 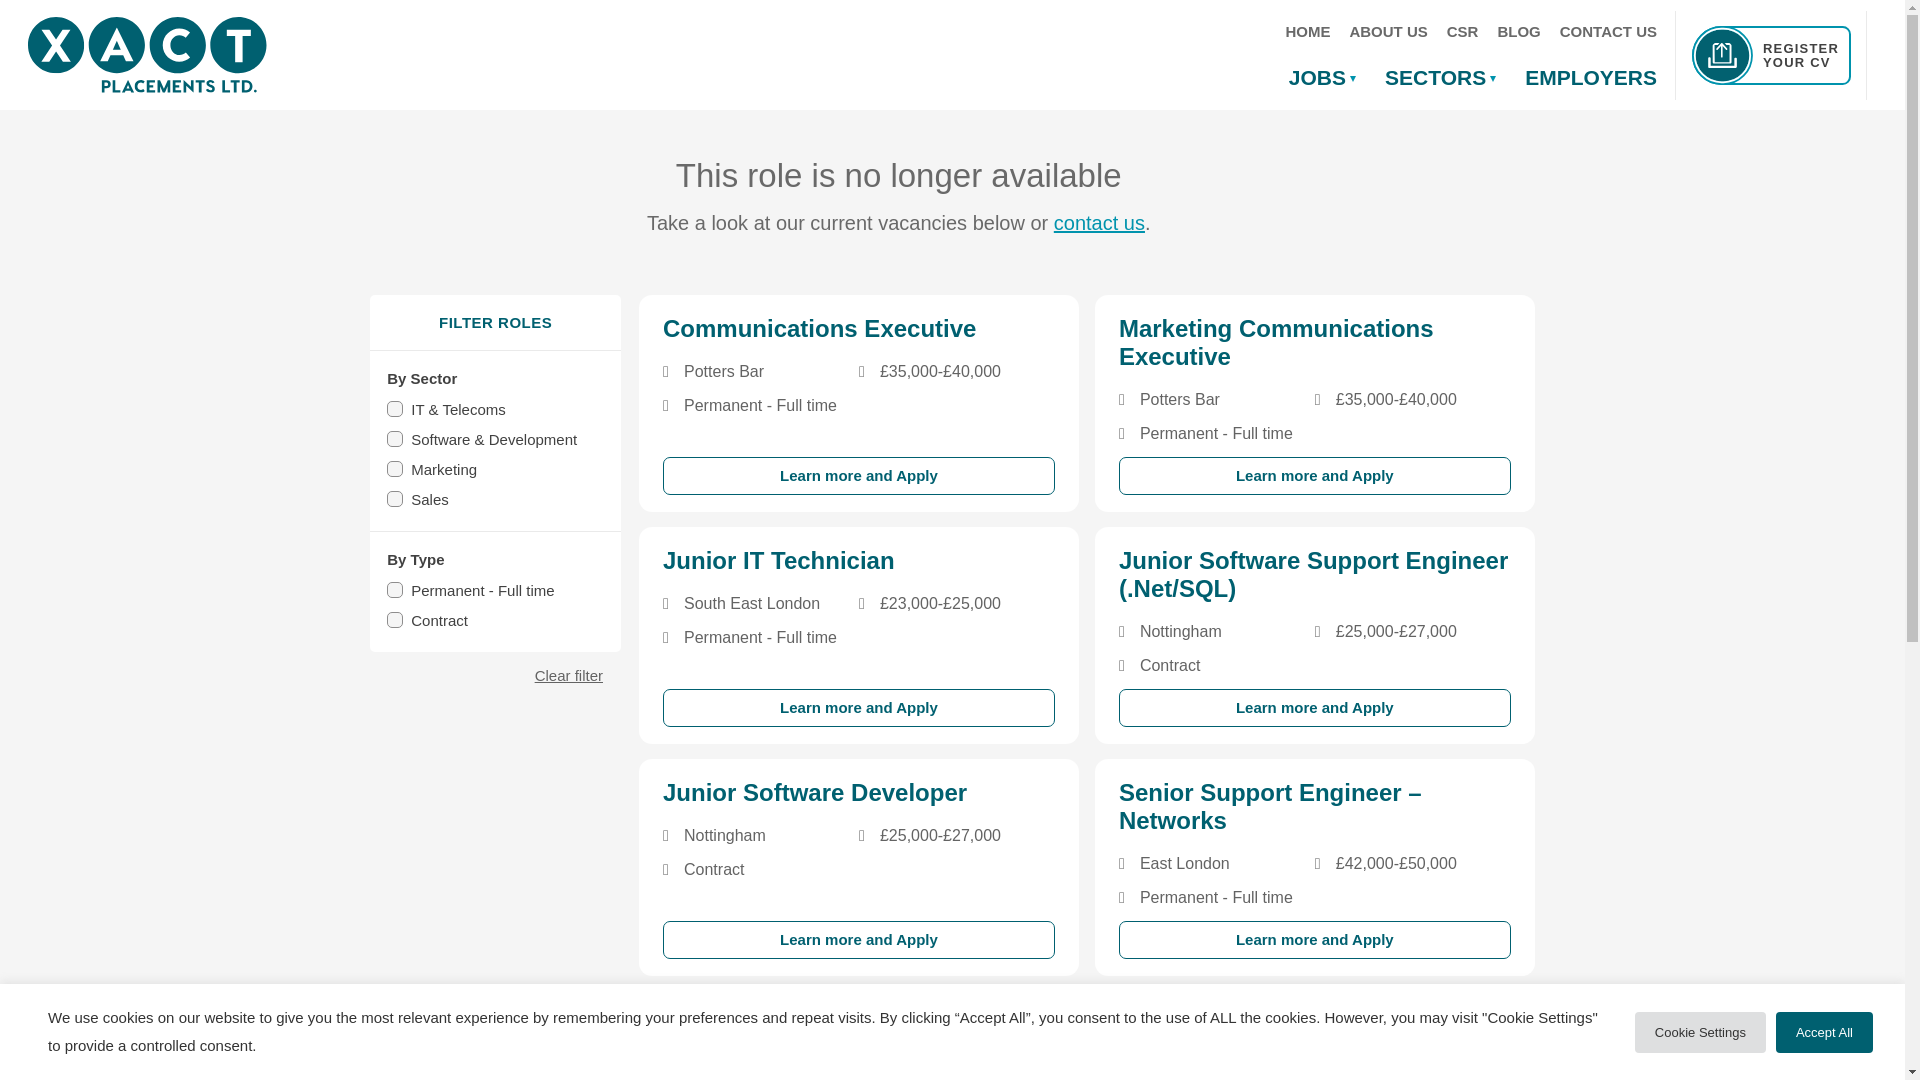 I want to click on Go to homepage, so click(x=147, y=54).